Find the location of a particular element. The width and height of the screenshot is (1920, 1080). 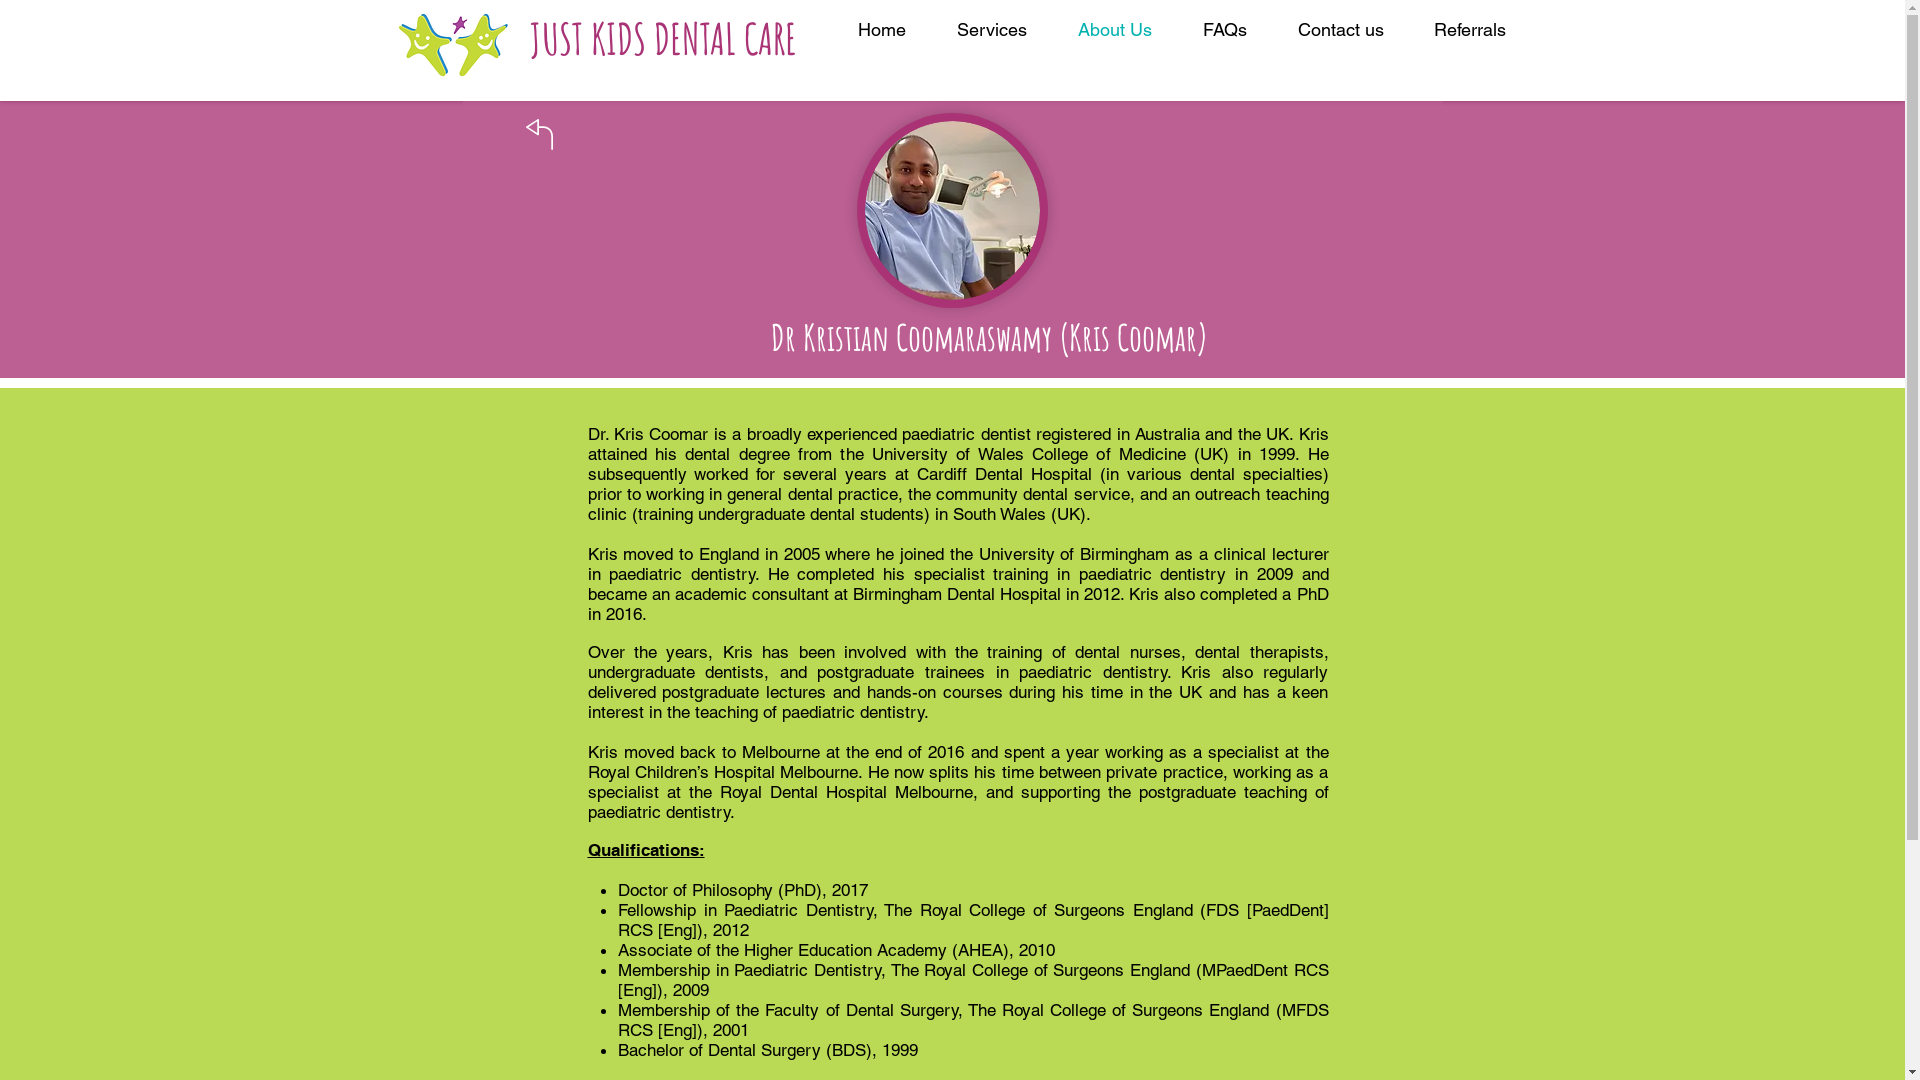

Services is located at coordinates (992, 30).